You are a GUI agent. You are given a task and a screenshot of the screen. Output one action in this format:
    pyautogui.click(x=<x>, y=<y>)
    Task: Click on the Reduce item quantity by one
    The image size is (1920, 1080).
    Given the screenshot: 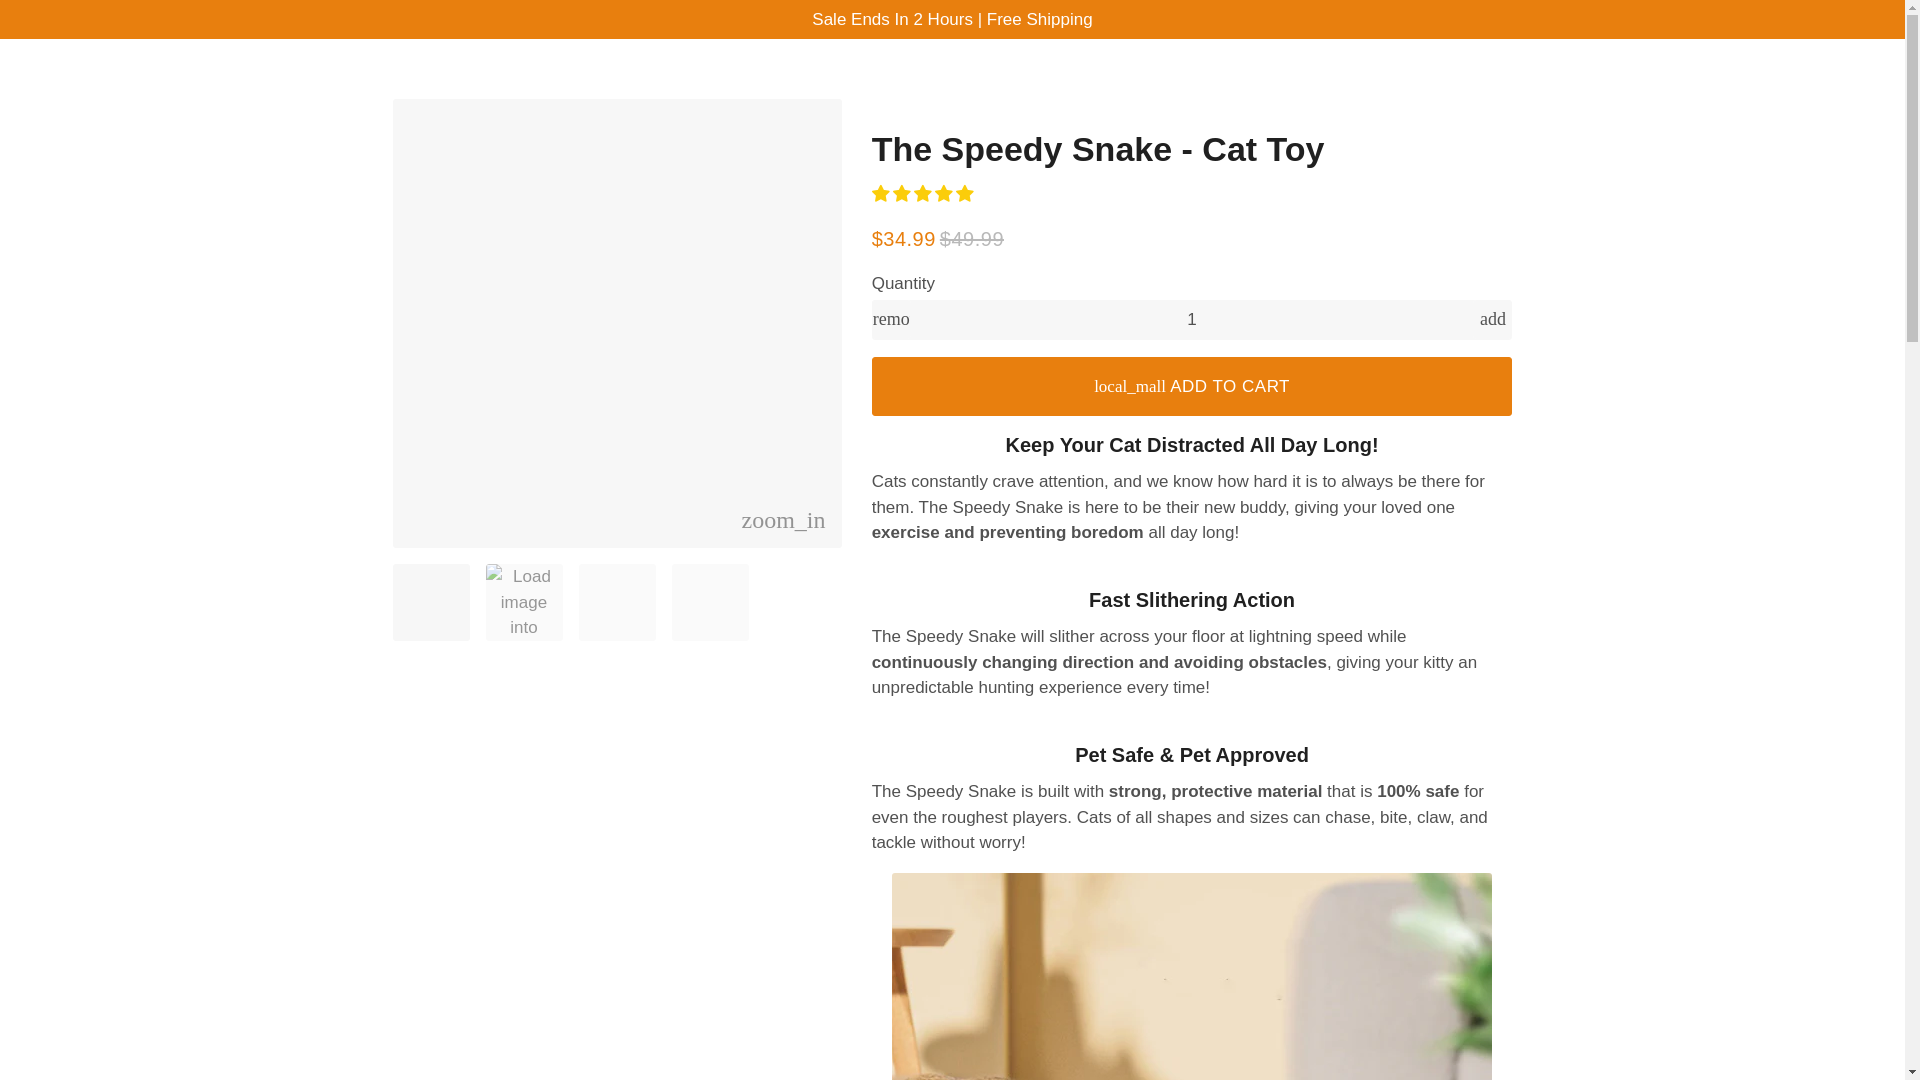 What is the action you would take?
    pyautogui.click(x=890, y=320)
    